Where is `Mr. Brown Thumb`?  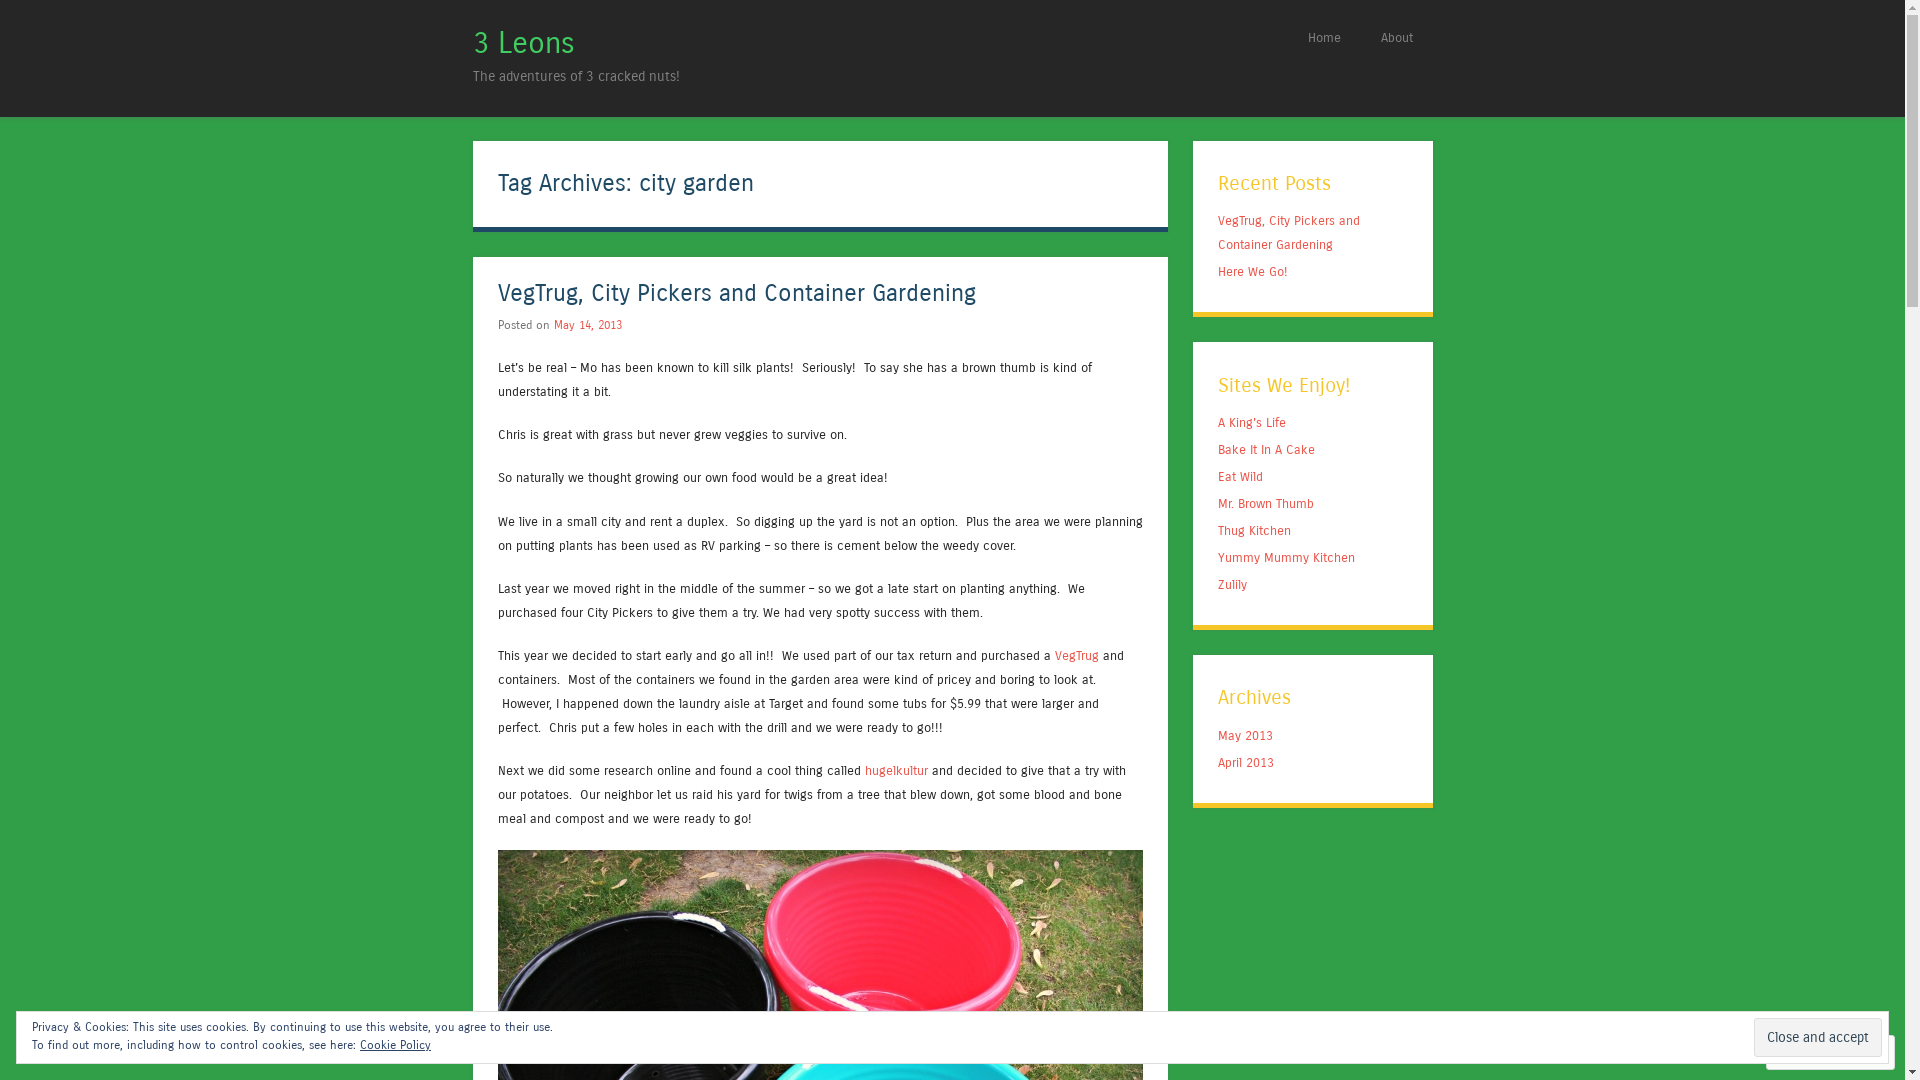
Mr. Brown Thumb is located at coordinates (1266, 504).